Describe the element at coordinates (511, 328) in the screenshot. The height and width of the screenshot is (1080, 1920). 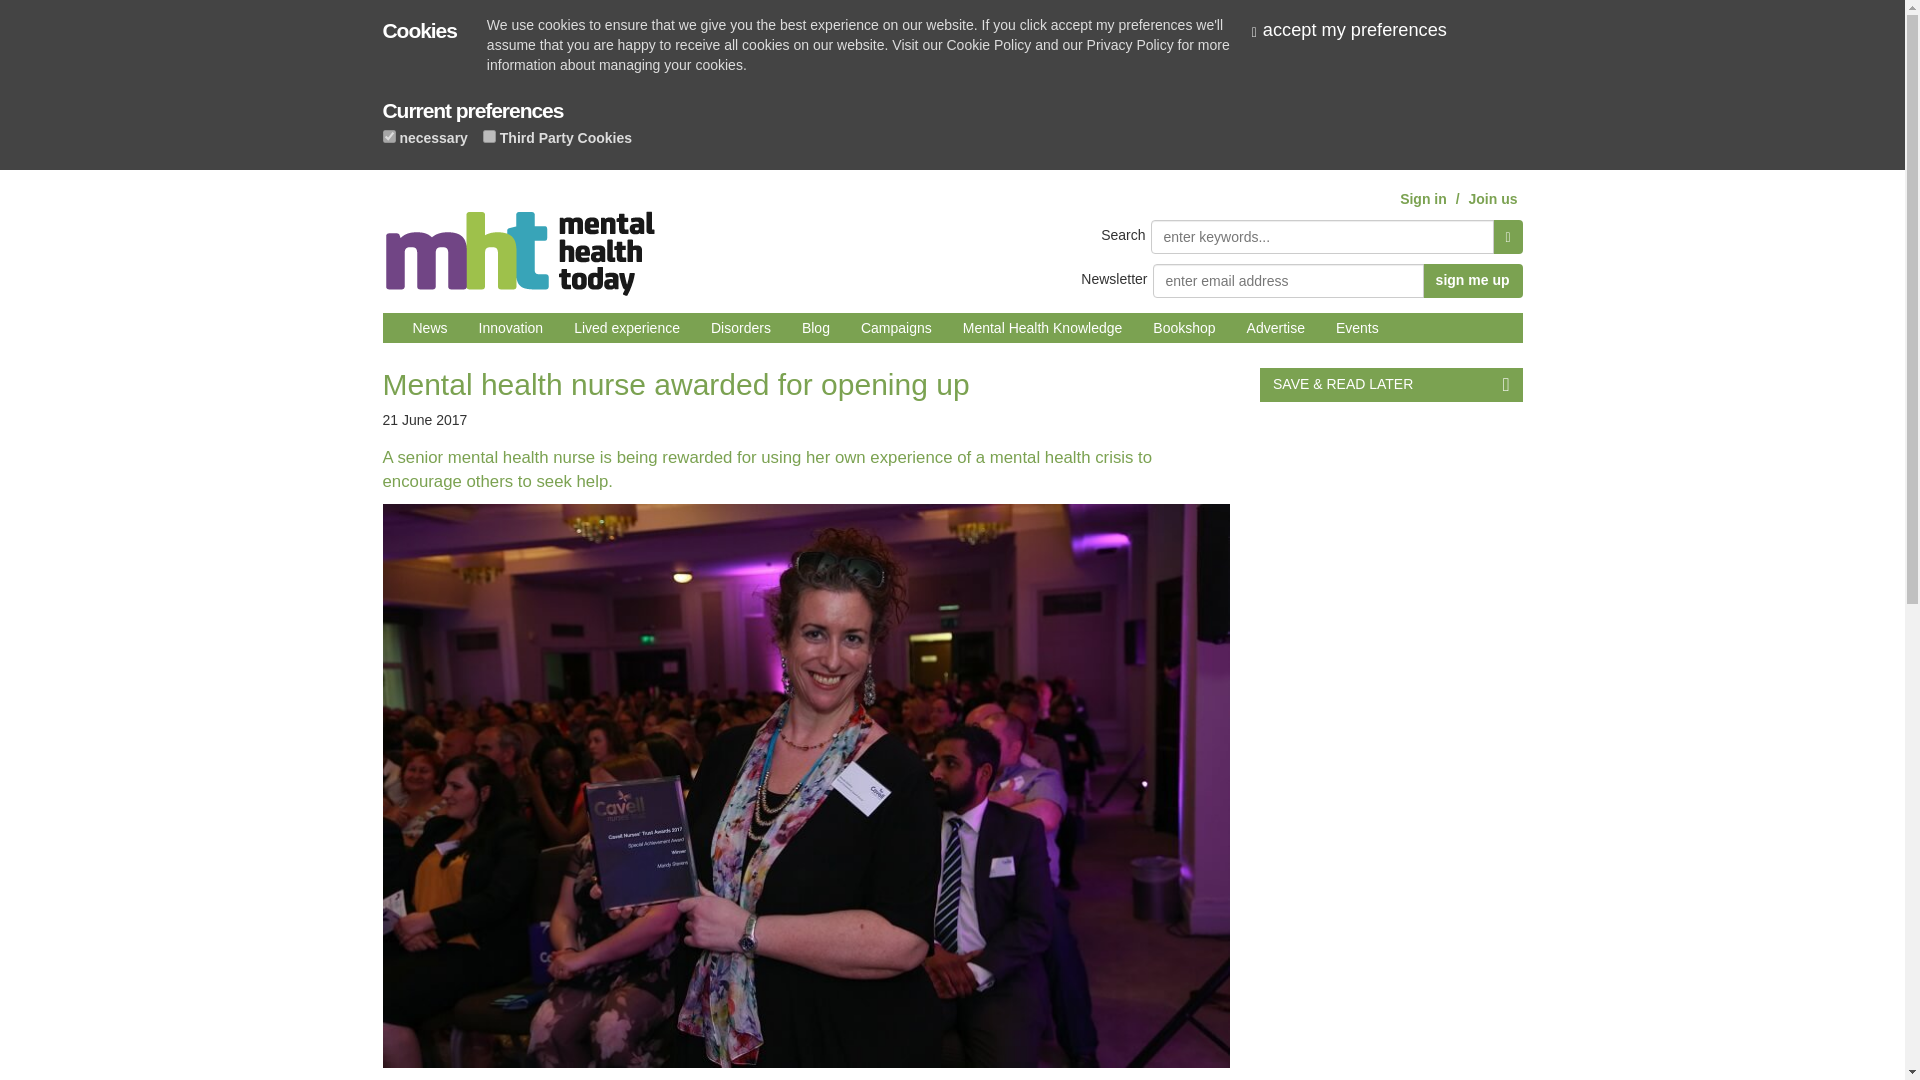
I see `Innovation` at that location.